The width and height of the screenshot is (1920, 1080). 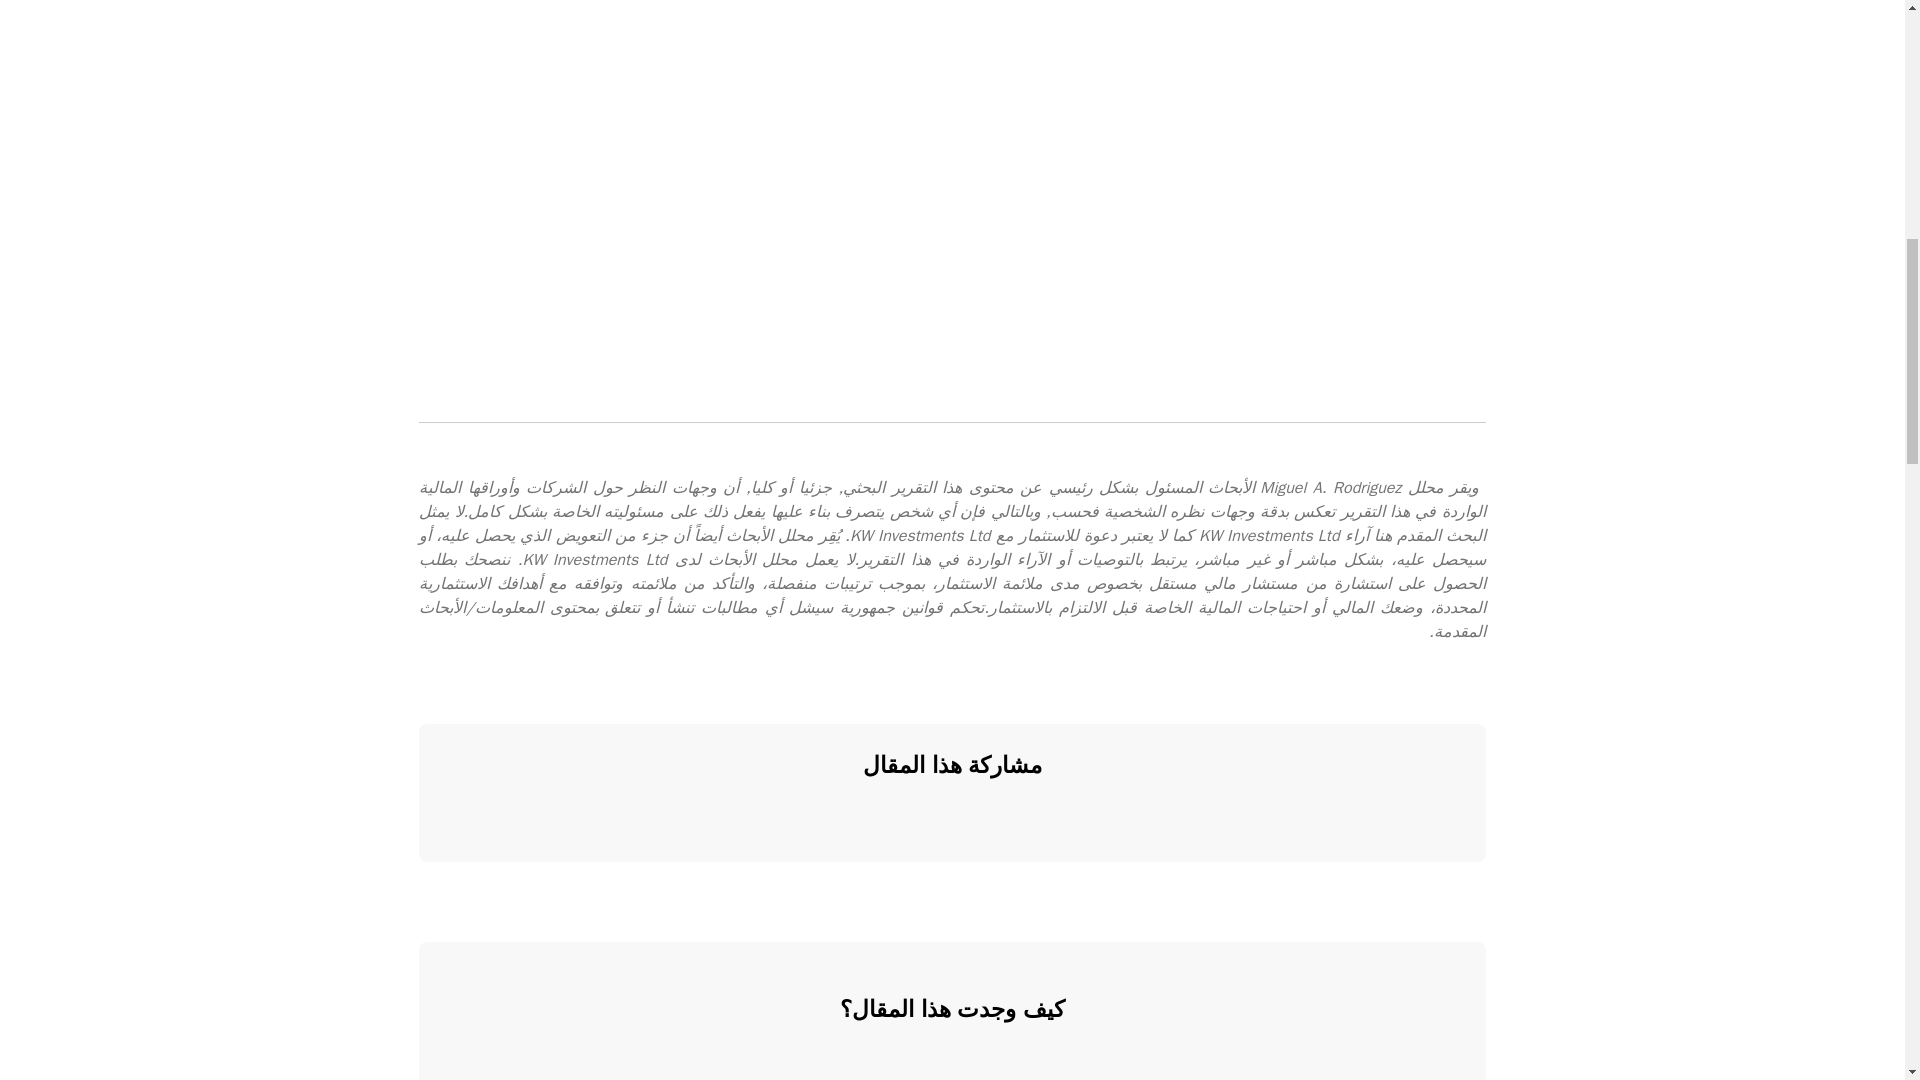 What do you see at coordinates (1014, 820) in the screenshot?
I see `Article Hero` at bounding box center [1014, 820].